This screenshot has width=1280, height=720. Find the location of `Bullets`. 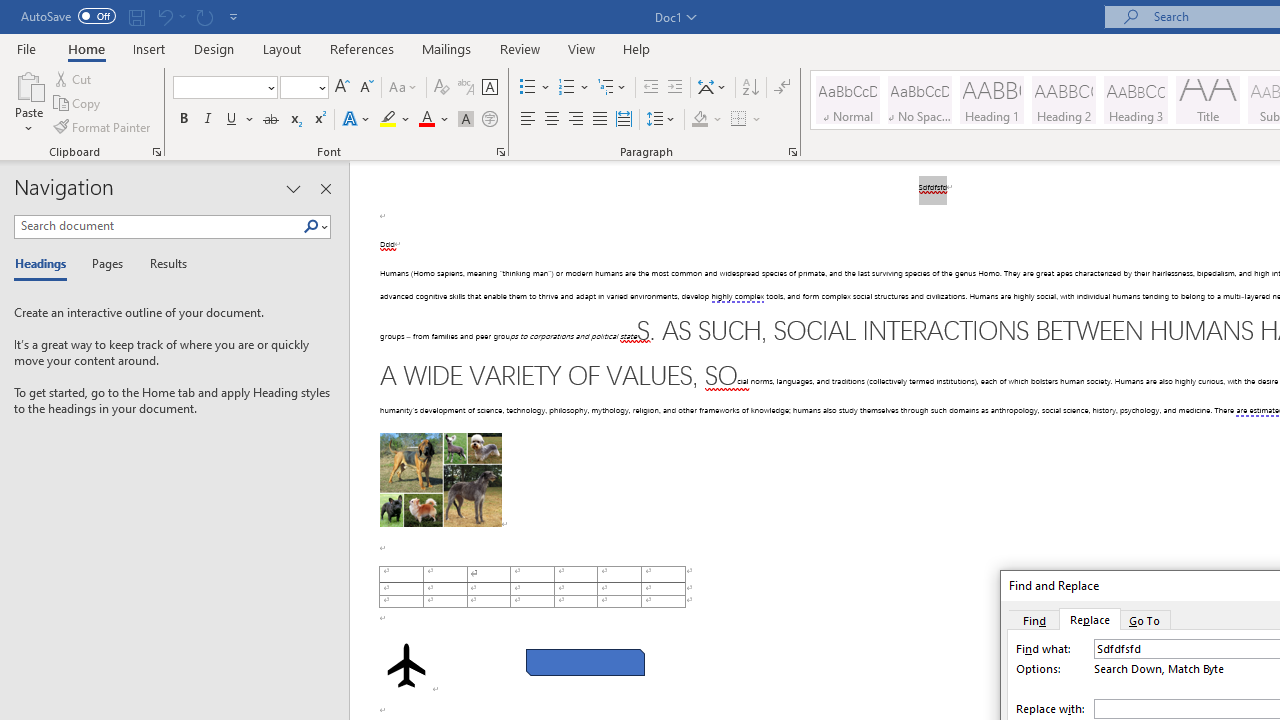

Bullets is located at coordinates (536, 88).